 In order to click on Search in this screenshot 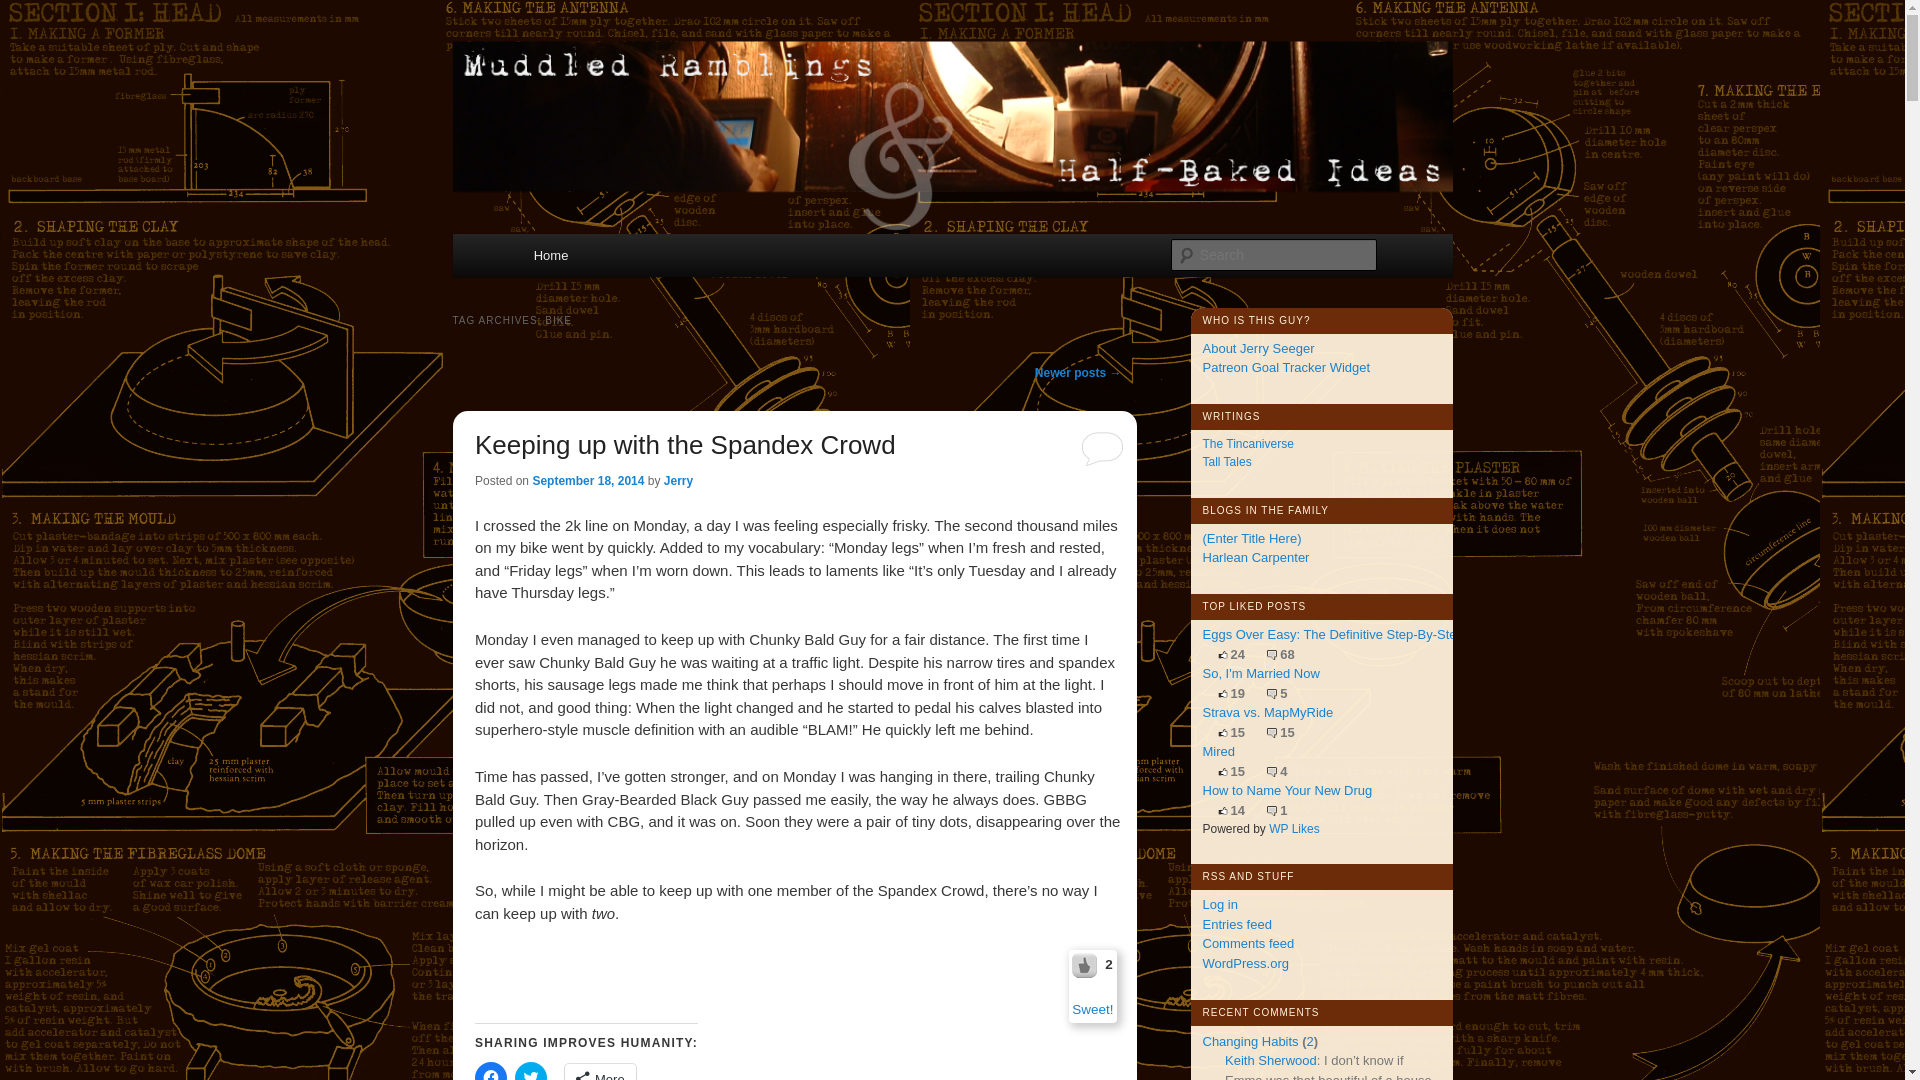, I will do `click(32, 11)`.